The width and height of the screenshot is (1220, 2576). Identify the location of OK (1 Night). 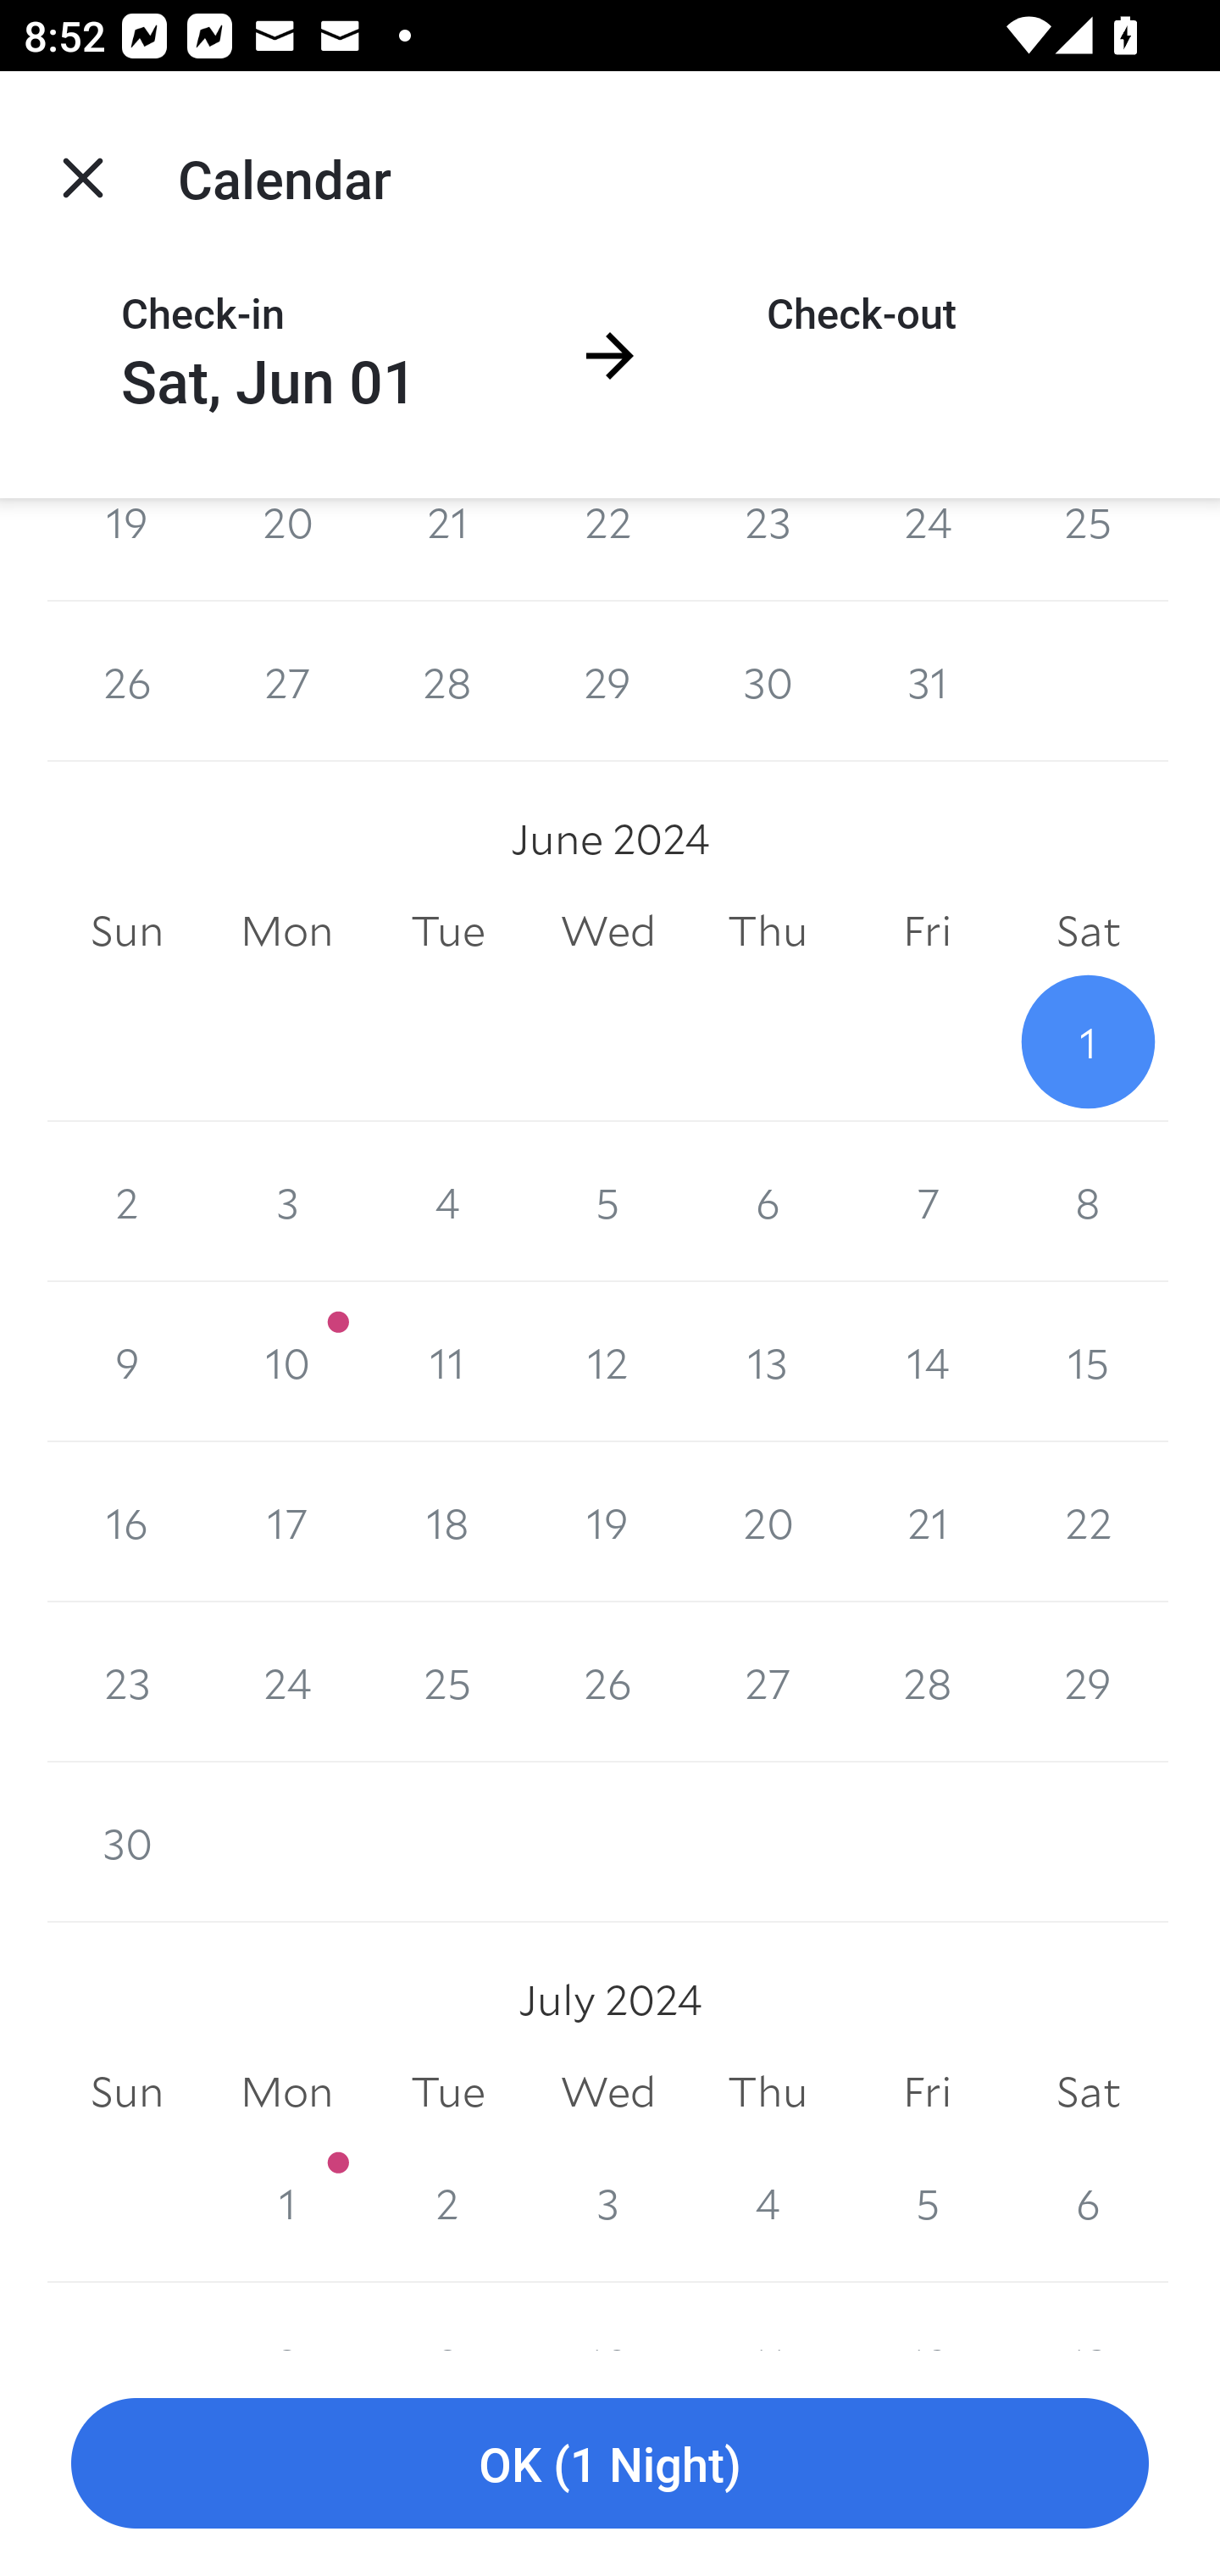
(610, 2464).